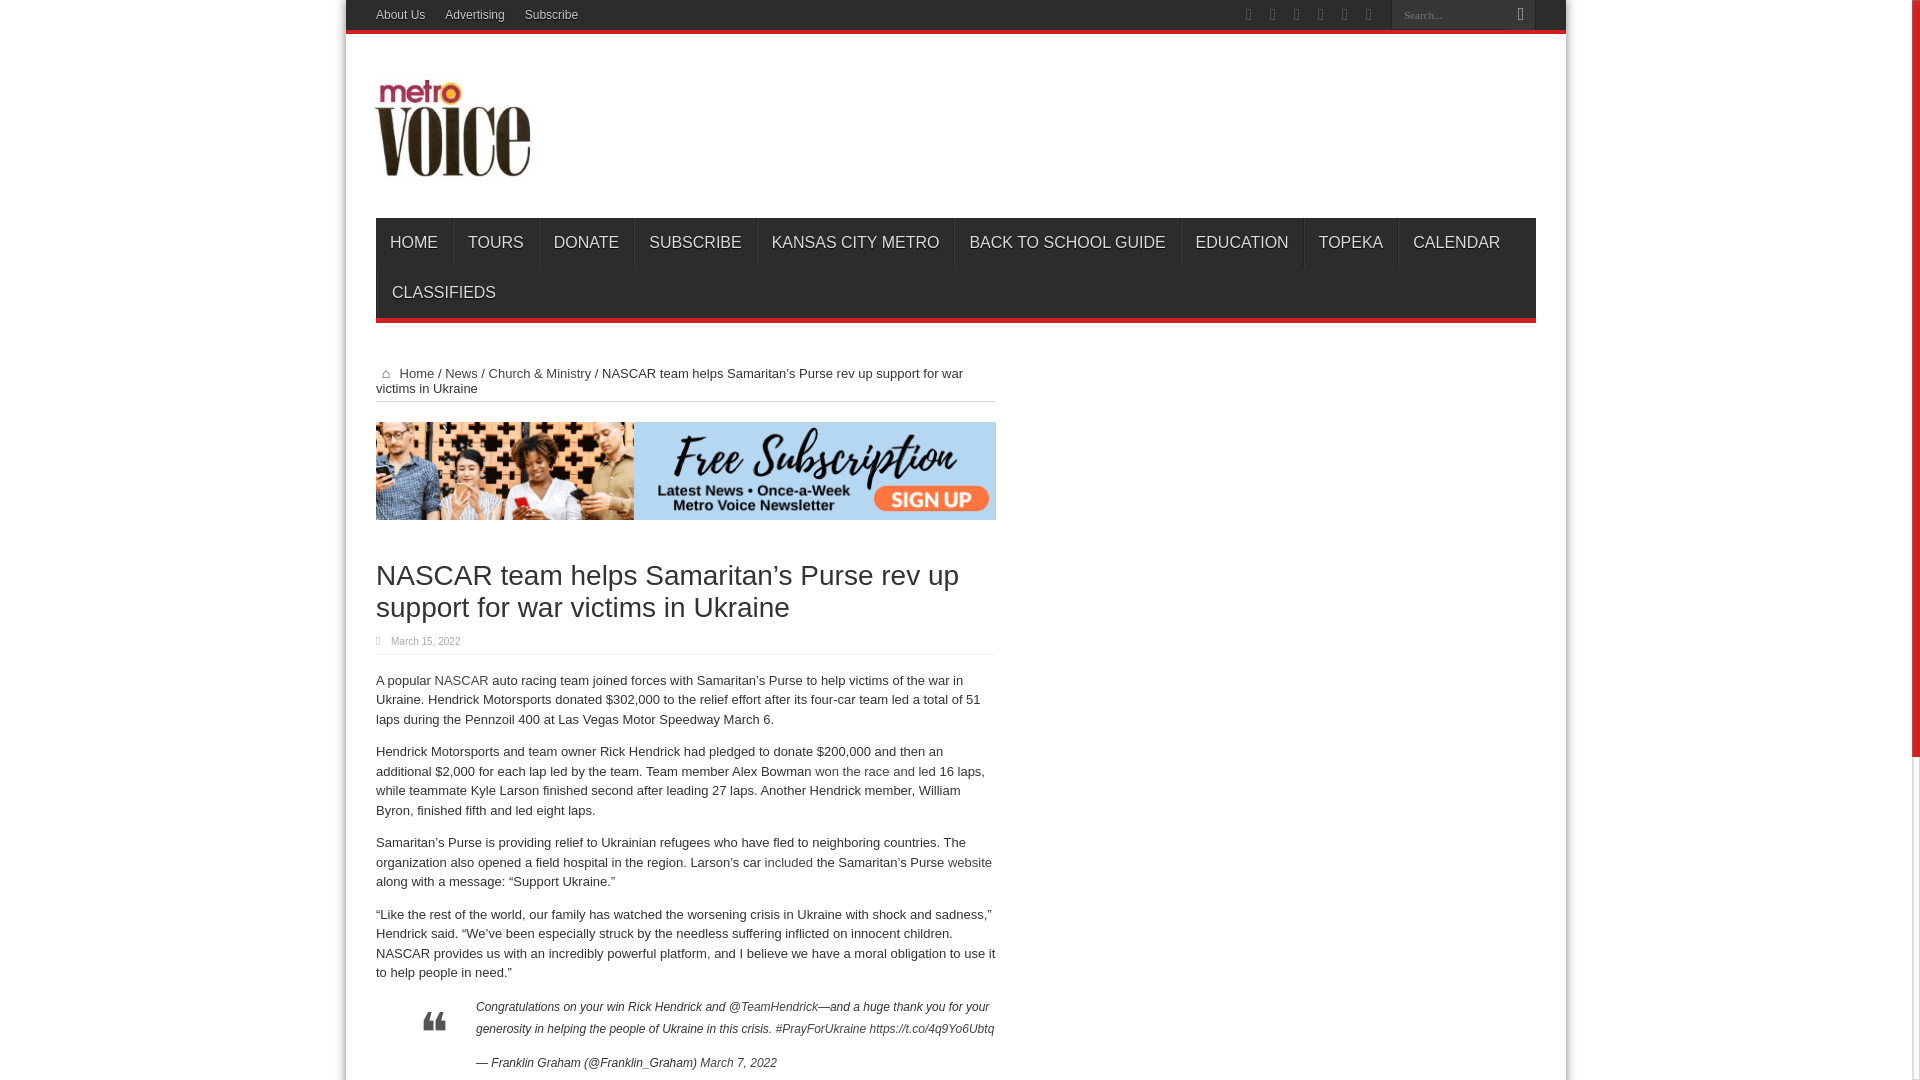  I want to click on TOPEKA, so click(1350, 242).